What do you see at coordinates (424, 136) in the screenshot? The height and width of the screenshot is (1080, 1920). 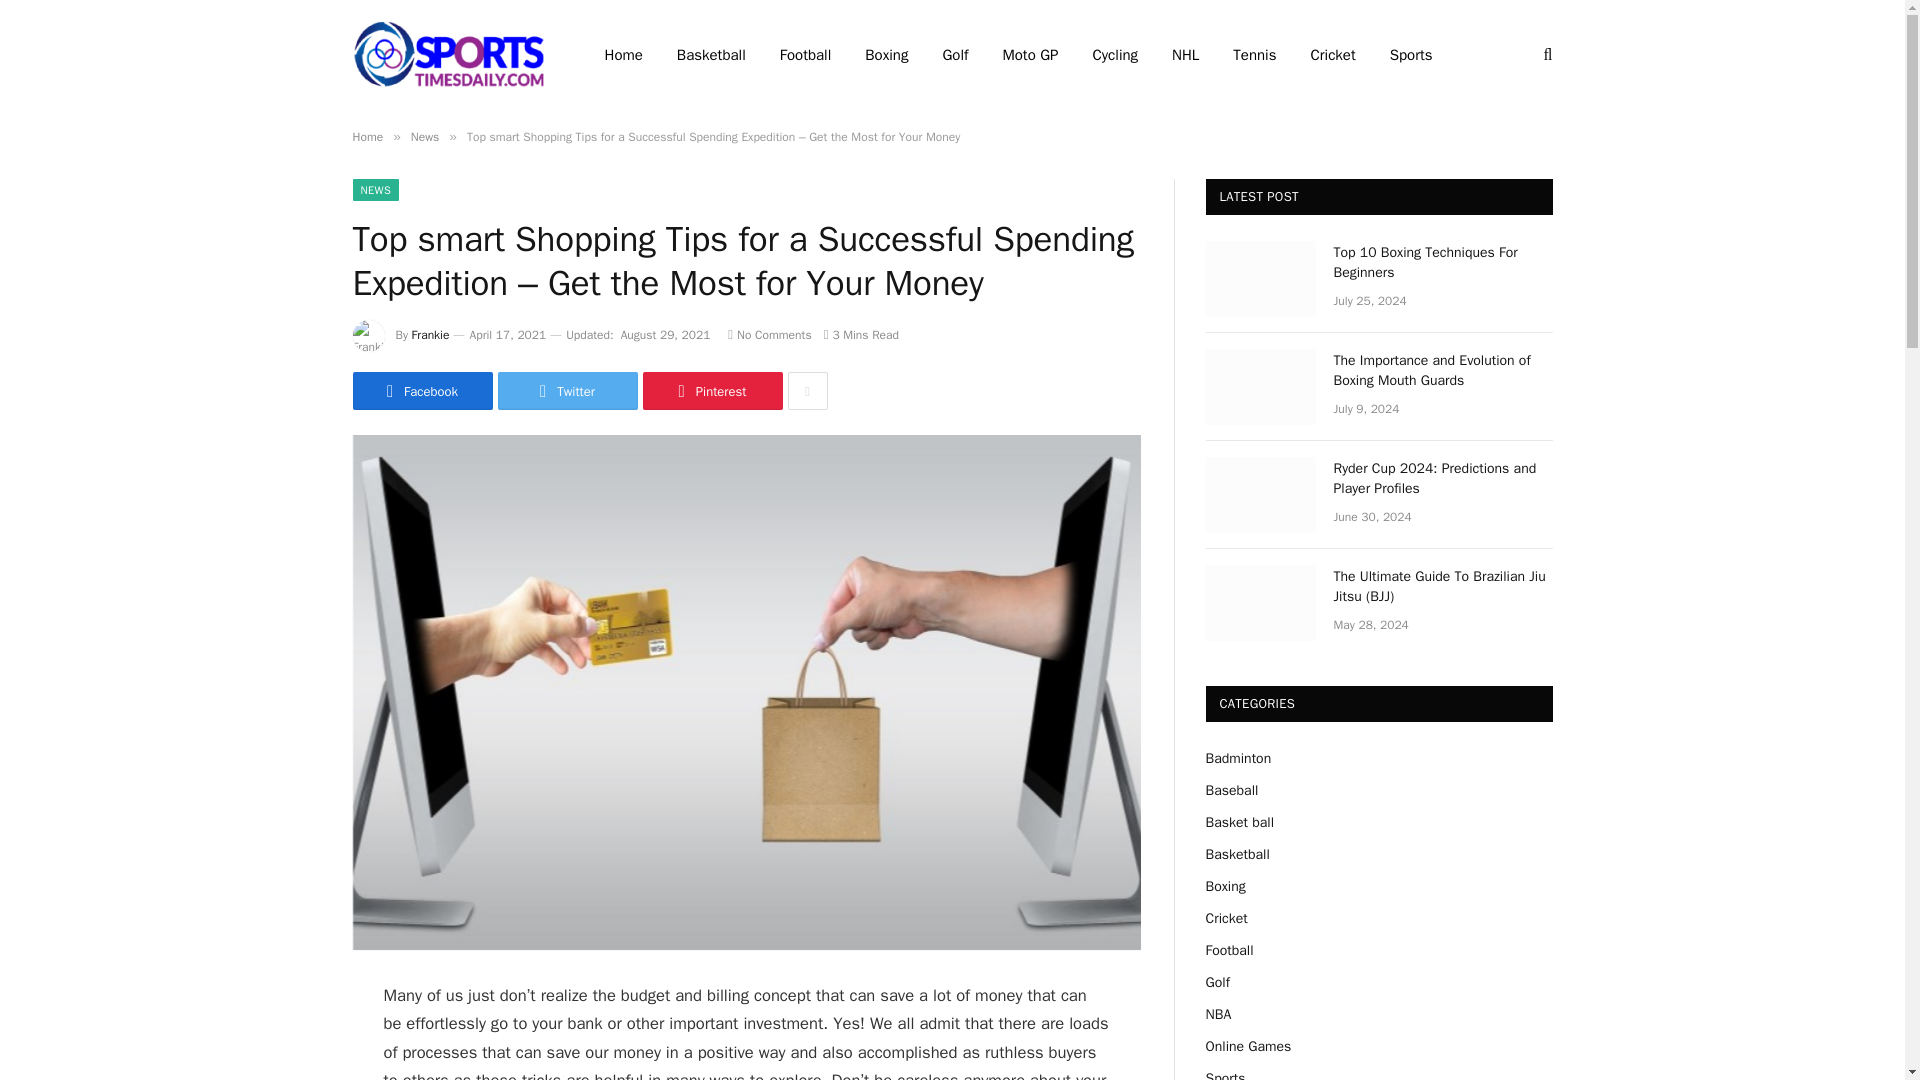 I see `News` at bounding box center [424, 136].